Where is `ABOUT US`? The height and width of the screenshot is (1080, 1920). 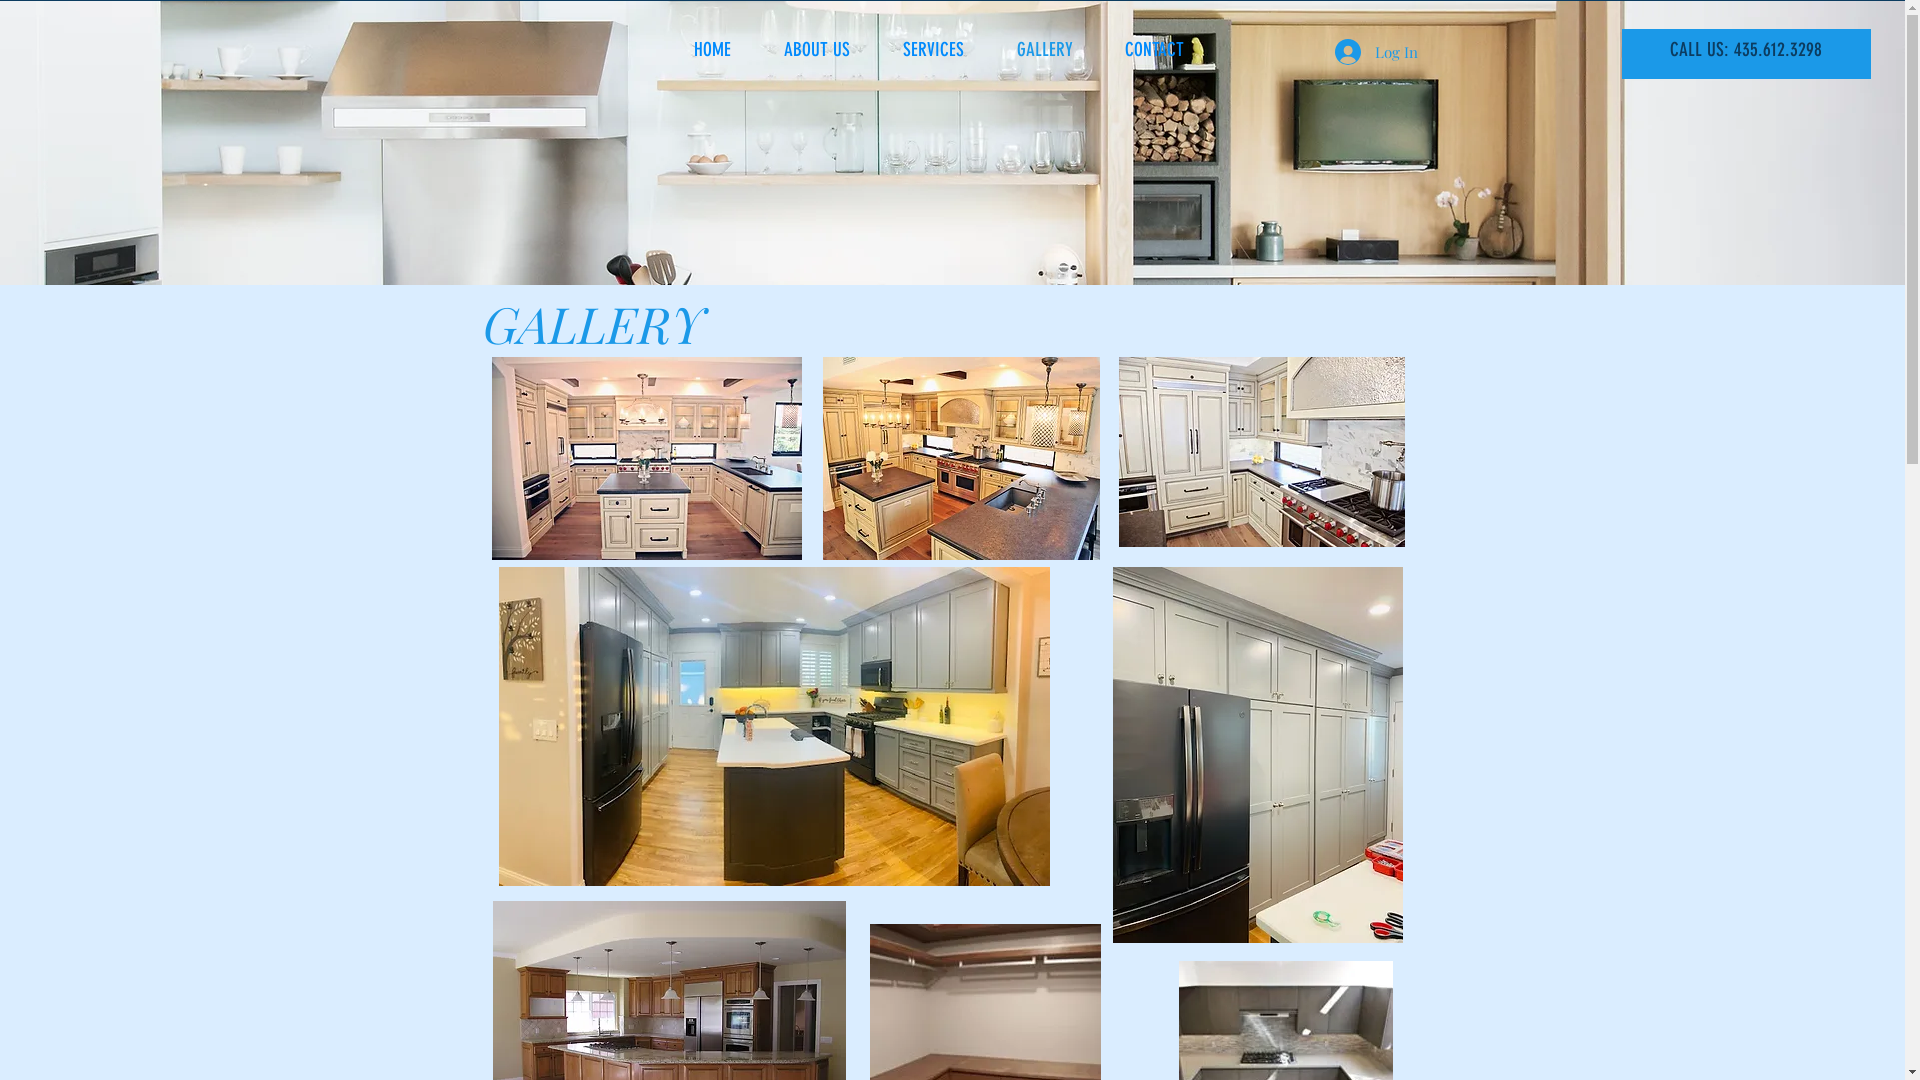
ABOUT US is located at coordinates (828, 50).